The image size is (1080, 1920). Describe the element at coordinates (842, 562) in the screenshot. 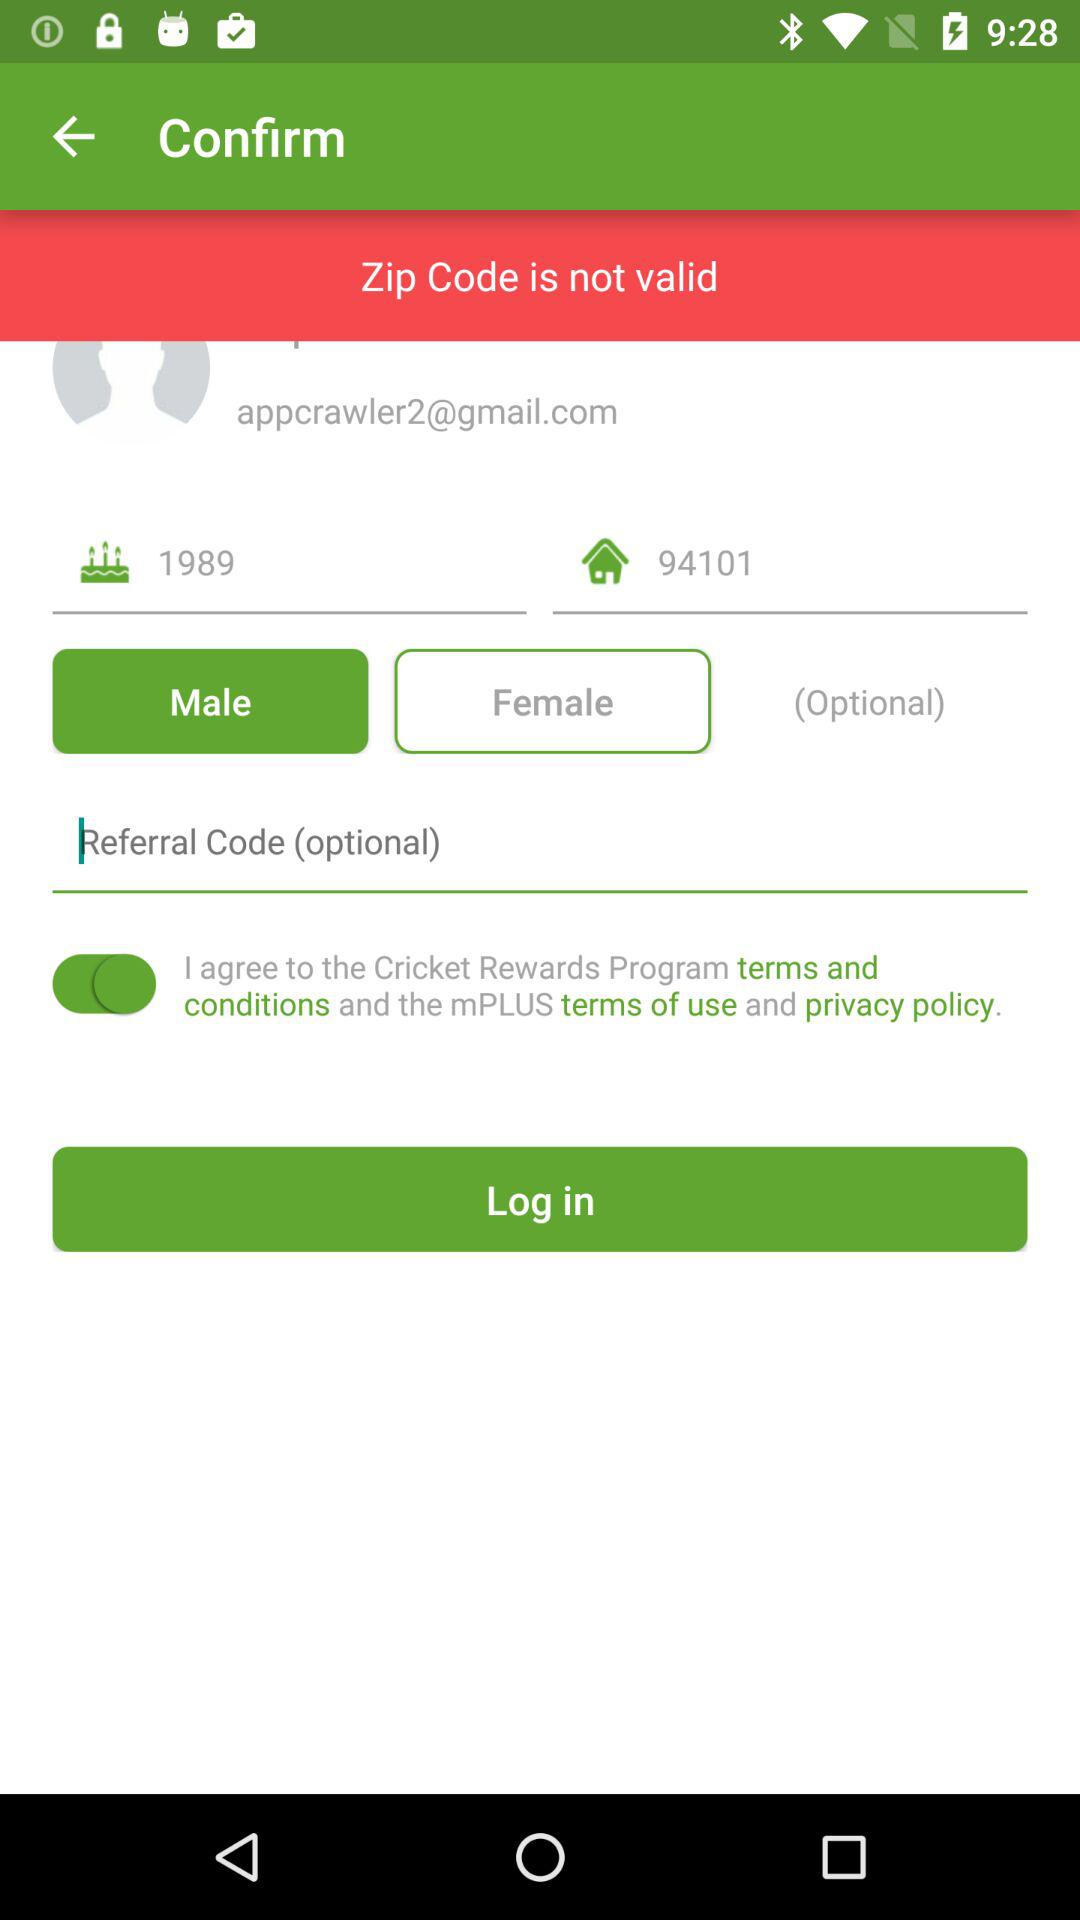

I see `choose icon above female` at that location.